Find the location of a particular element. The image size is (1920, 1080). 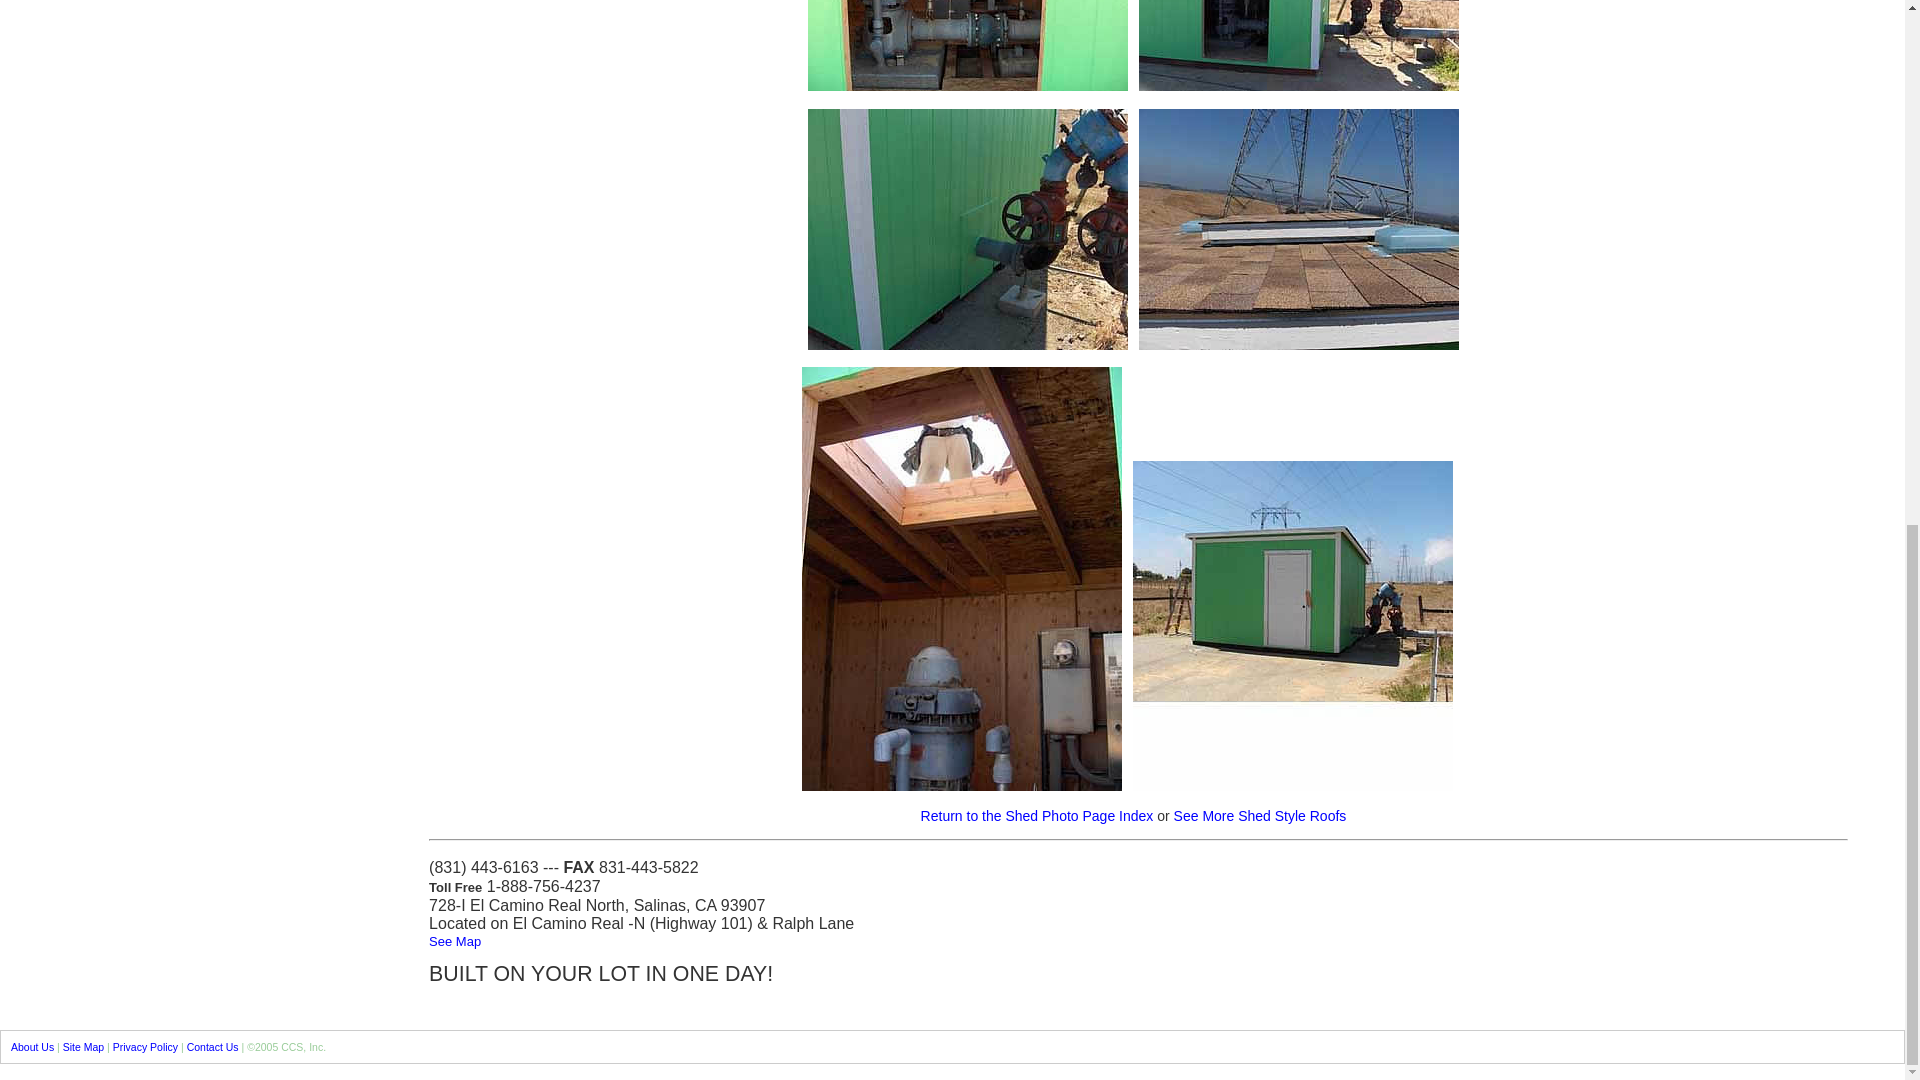

About Us is located at coordinates (32, 1047).